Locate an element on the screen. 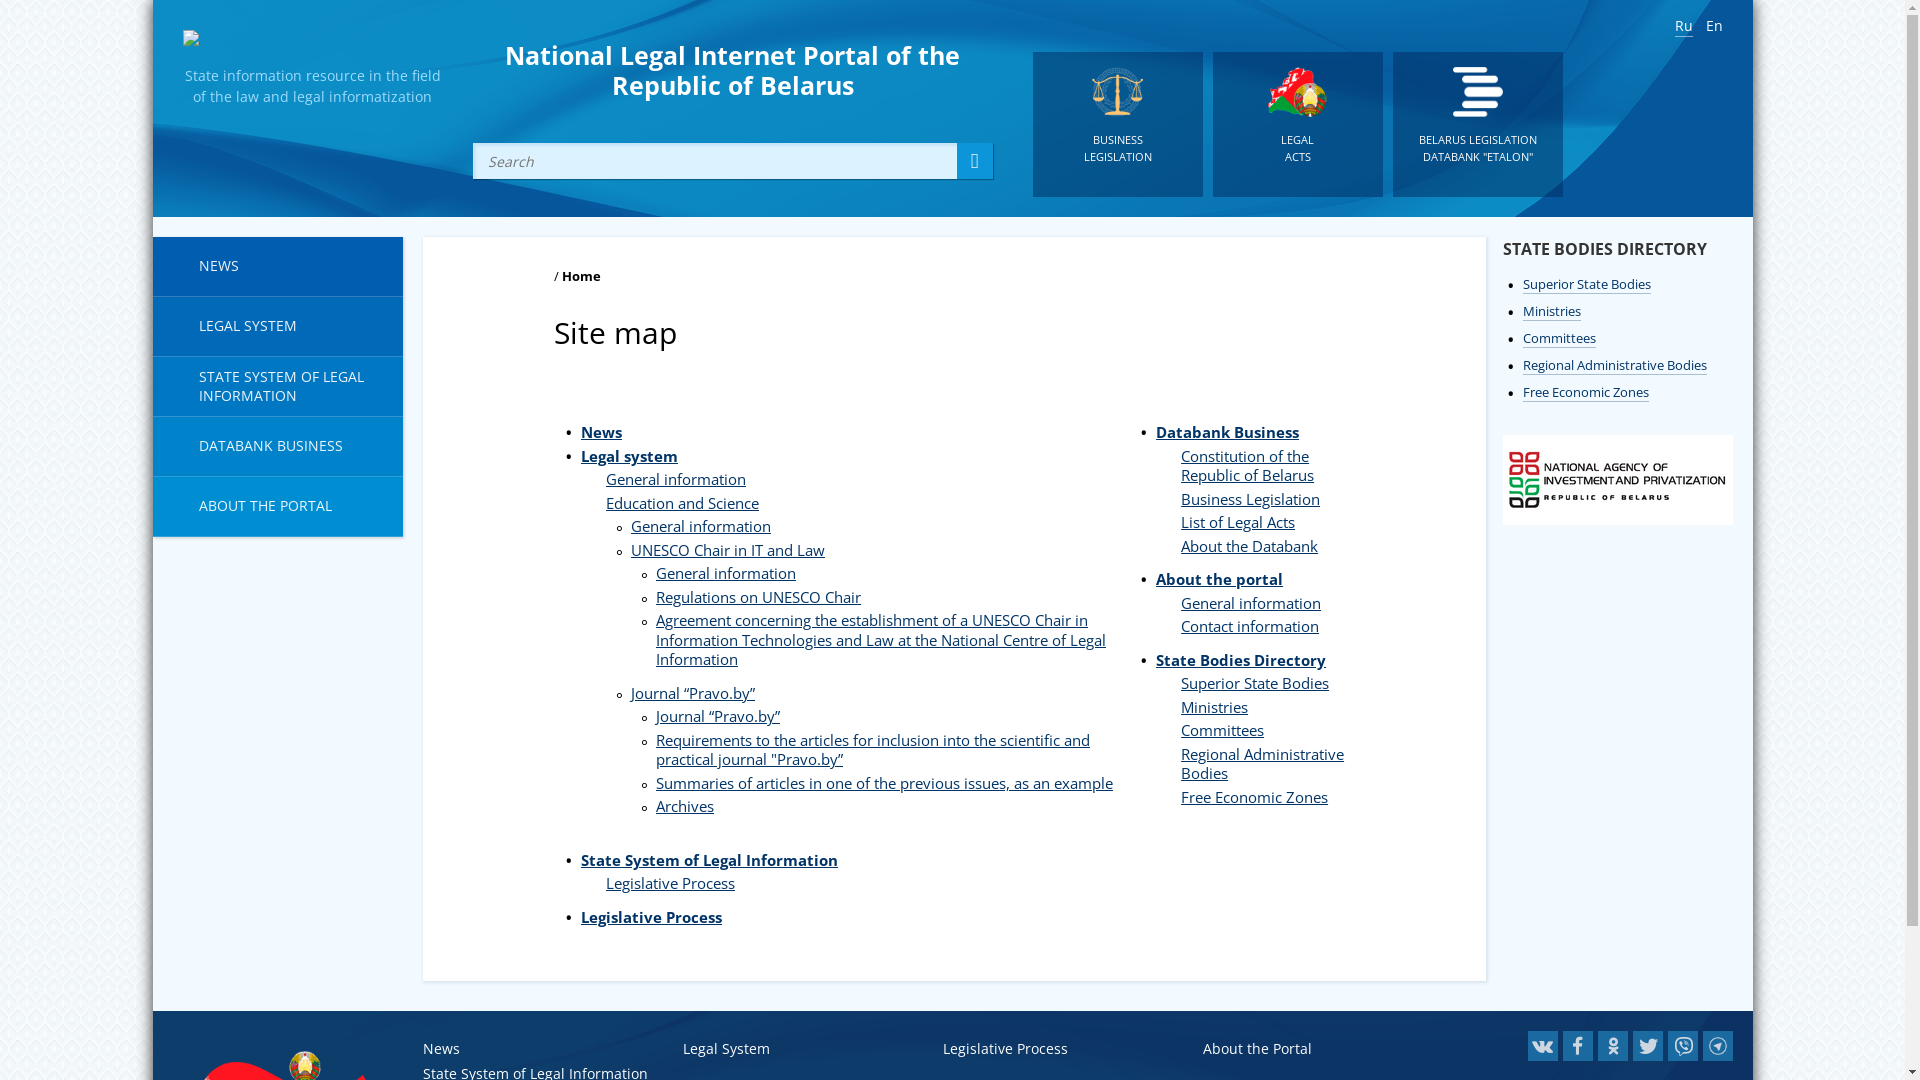 The image size is (1920, 1080). Regulations on UNESCO Chair is located at coordinates (758, 597).